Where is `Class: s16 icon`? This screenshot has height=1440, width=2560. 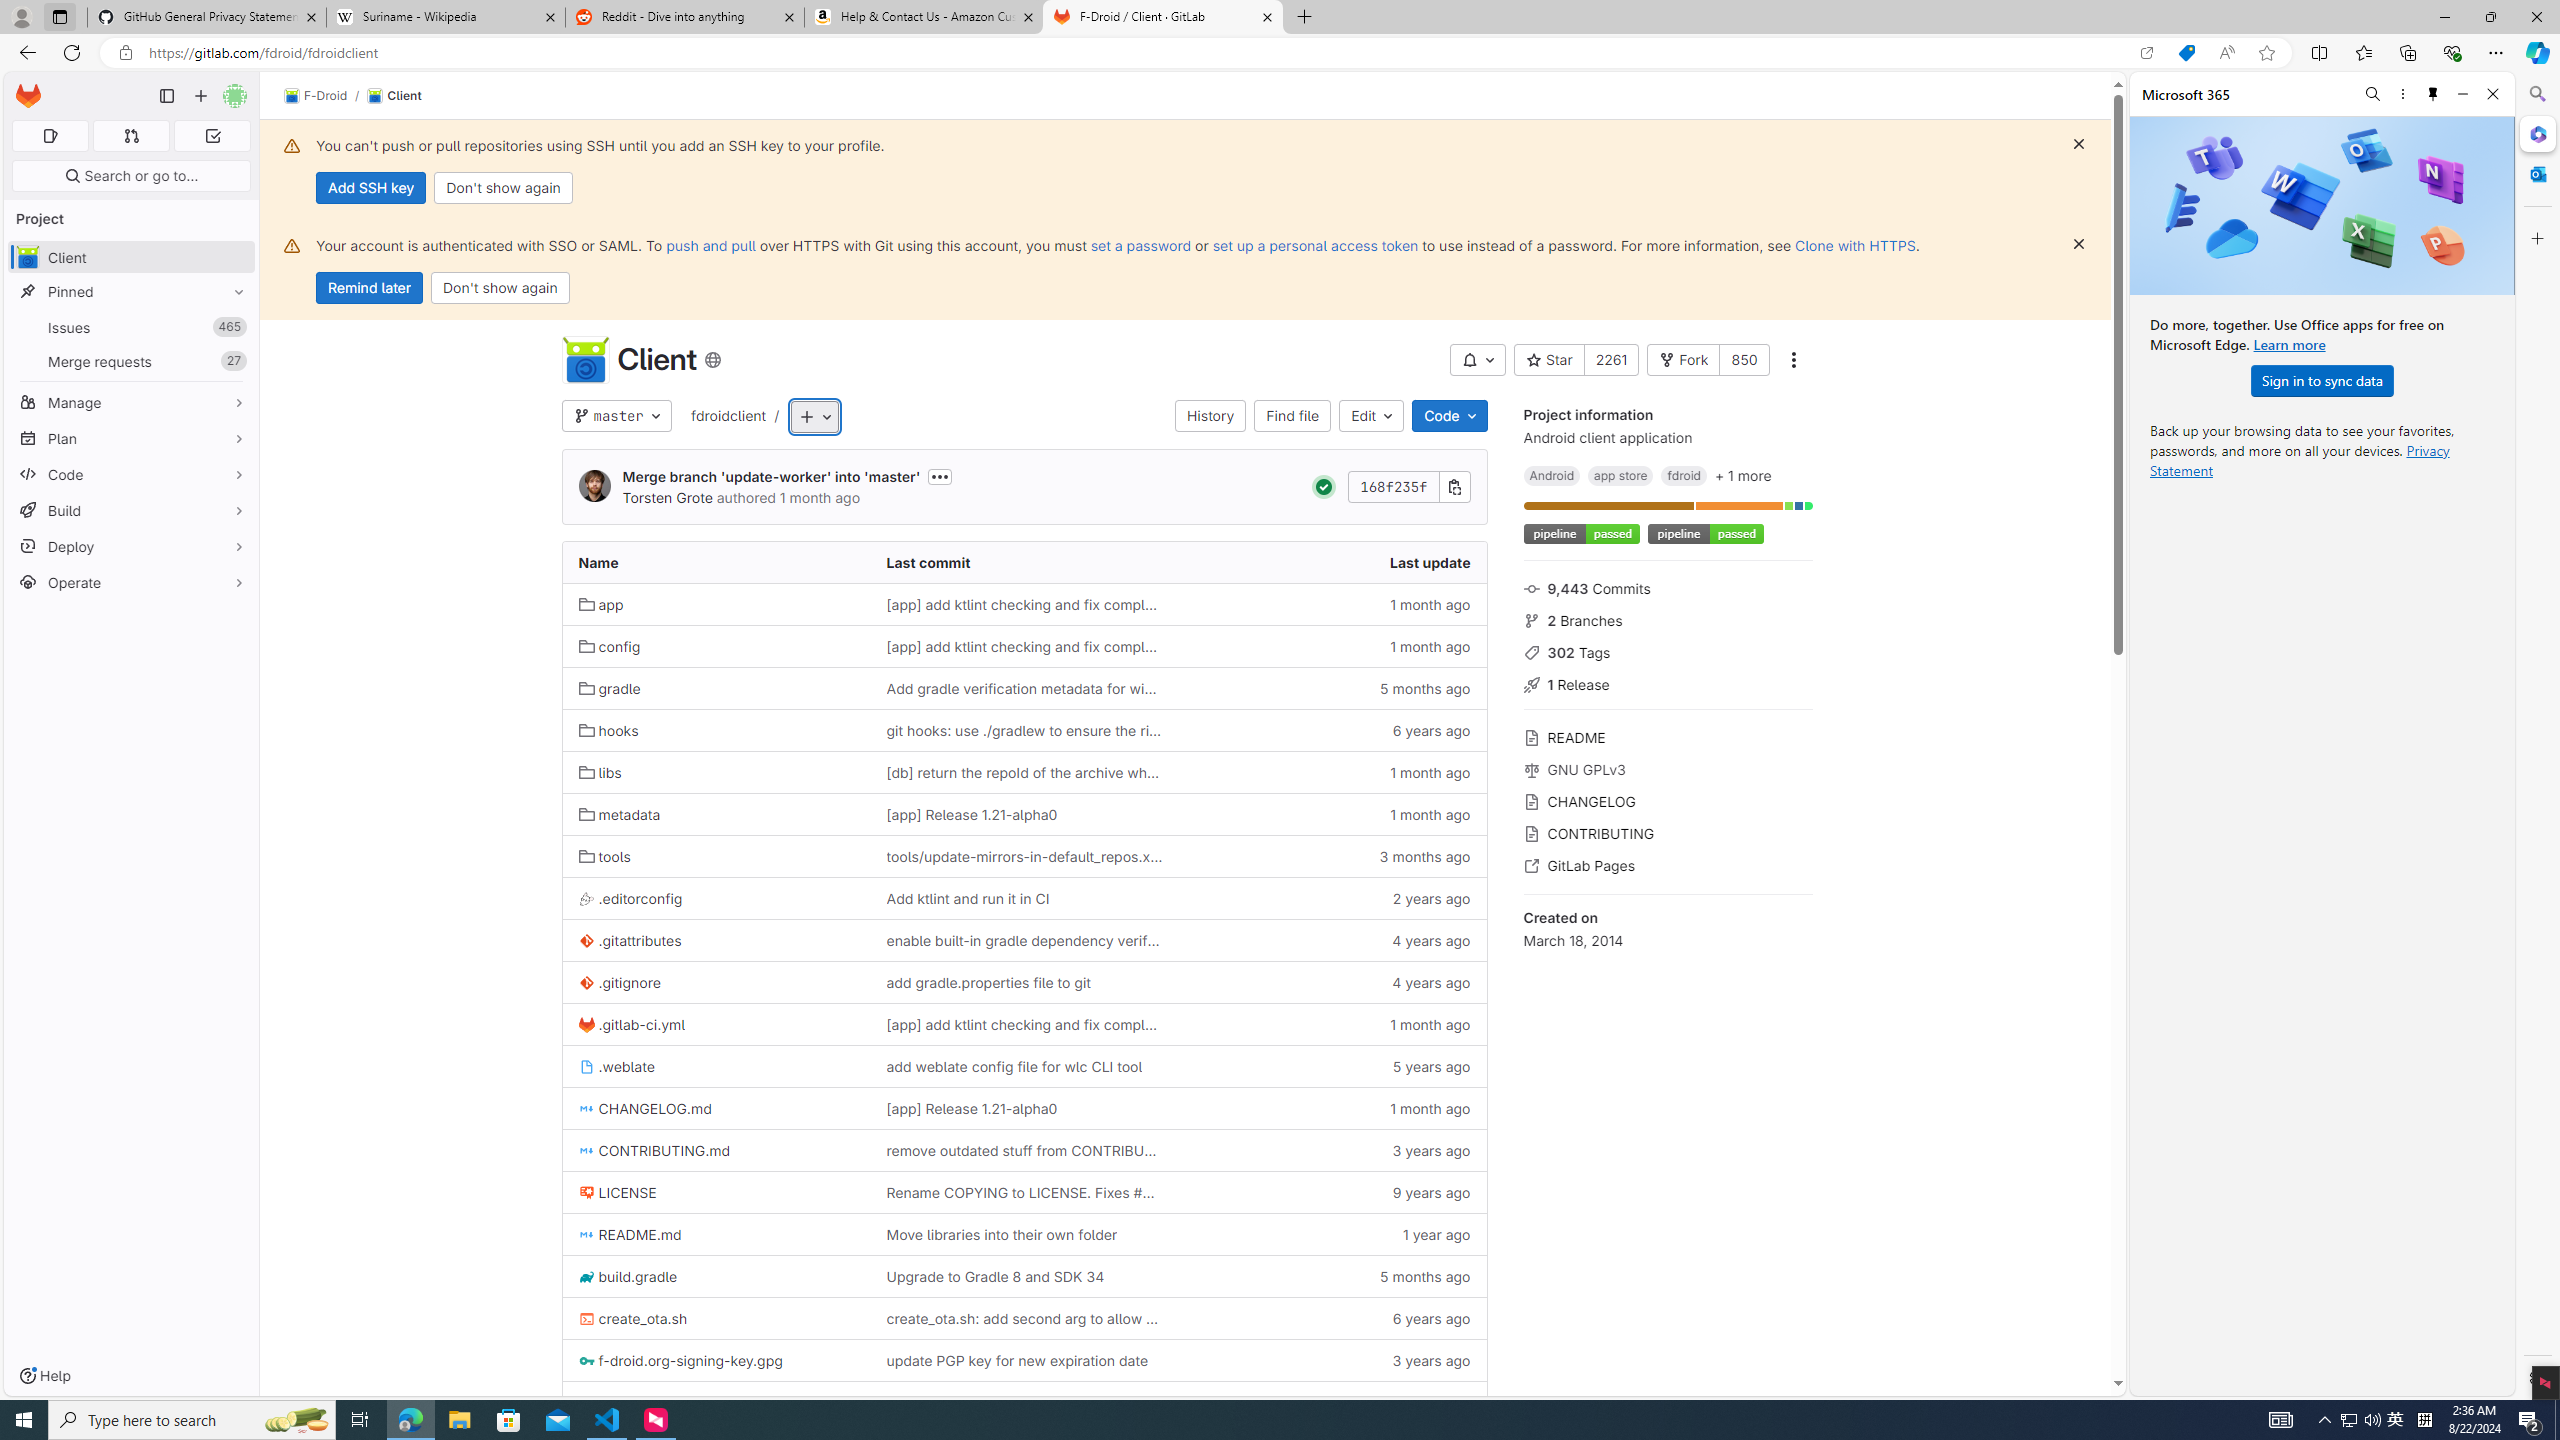 Class: s16 icon is located at coordinates (712, 360).